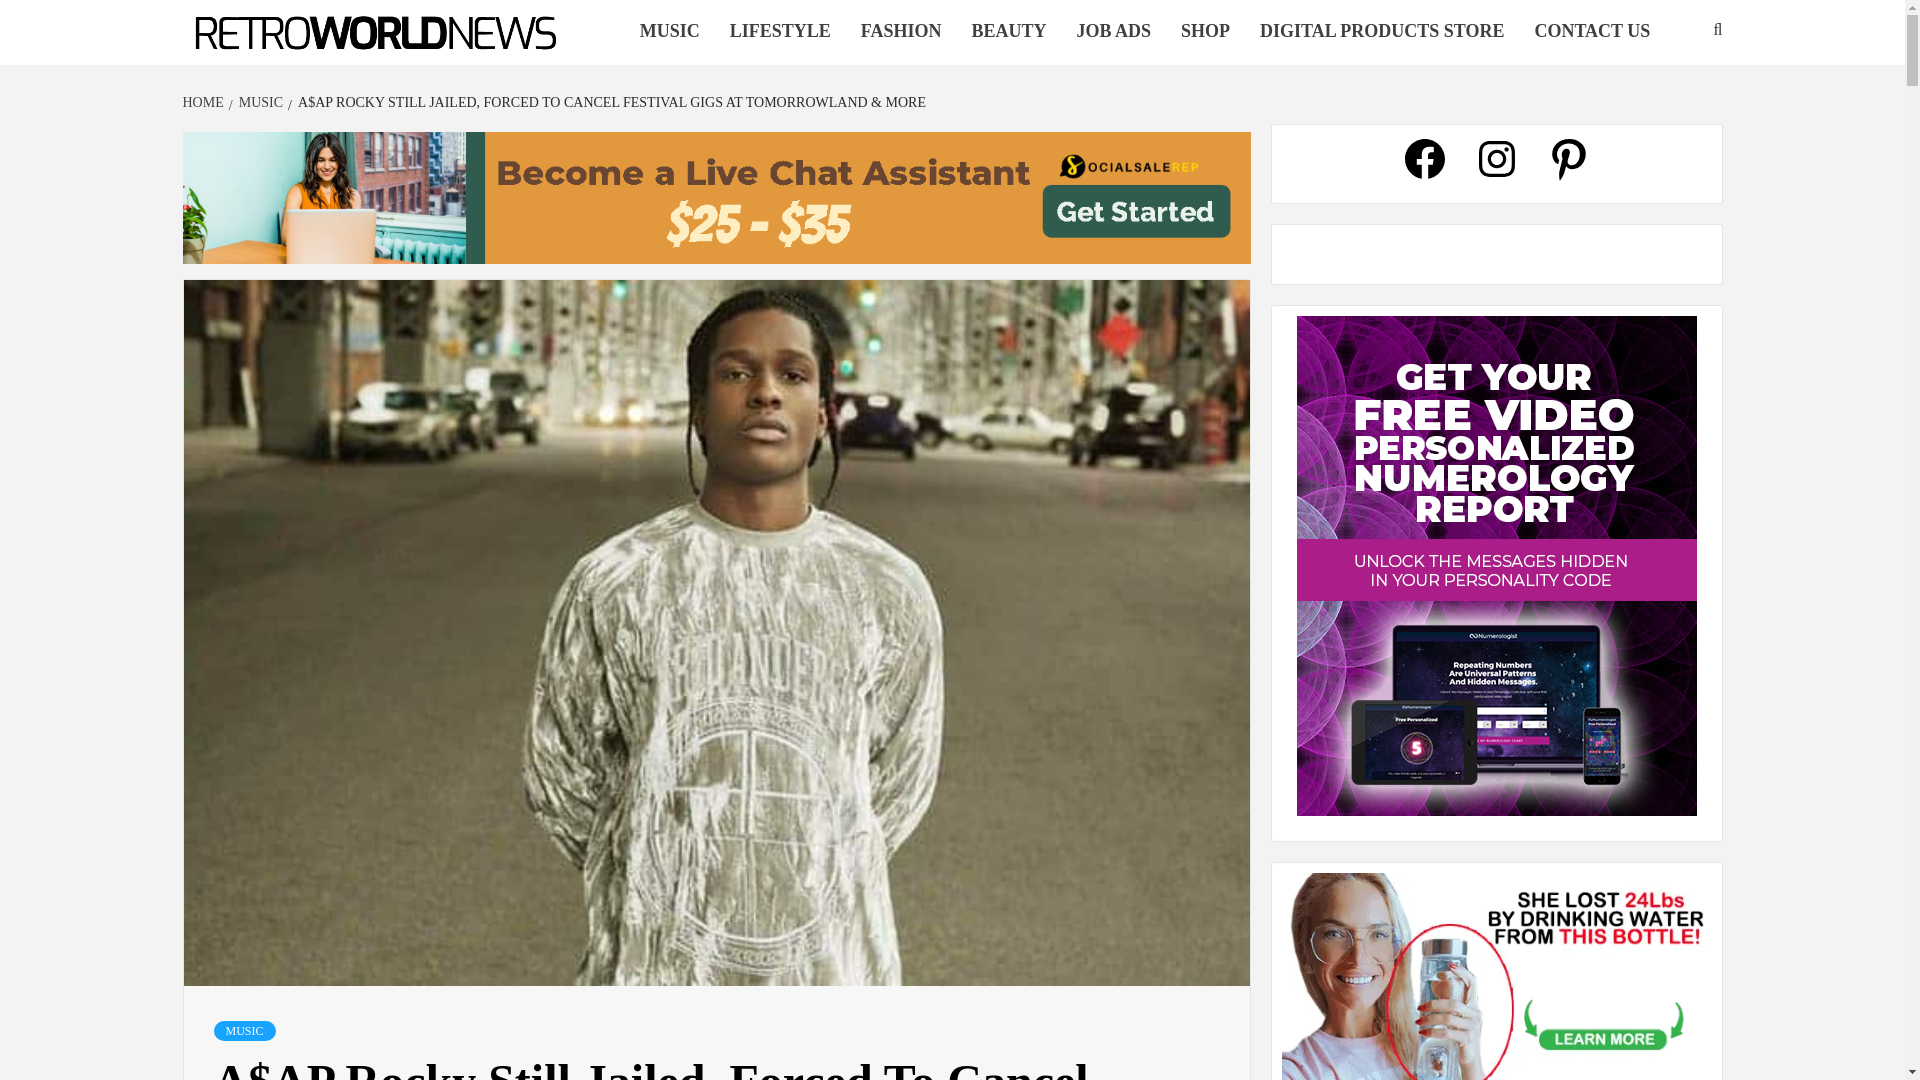 This screenshot has height=1080, width=1920. What do you see at coordinates (205, 102) in the screenshot?
I see `HOME` at bounding box center [205, 102].